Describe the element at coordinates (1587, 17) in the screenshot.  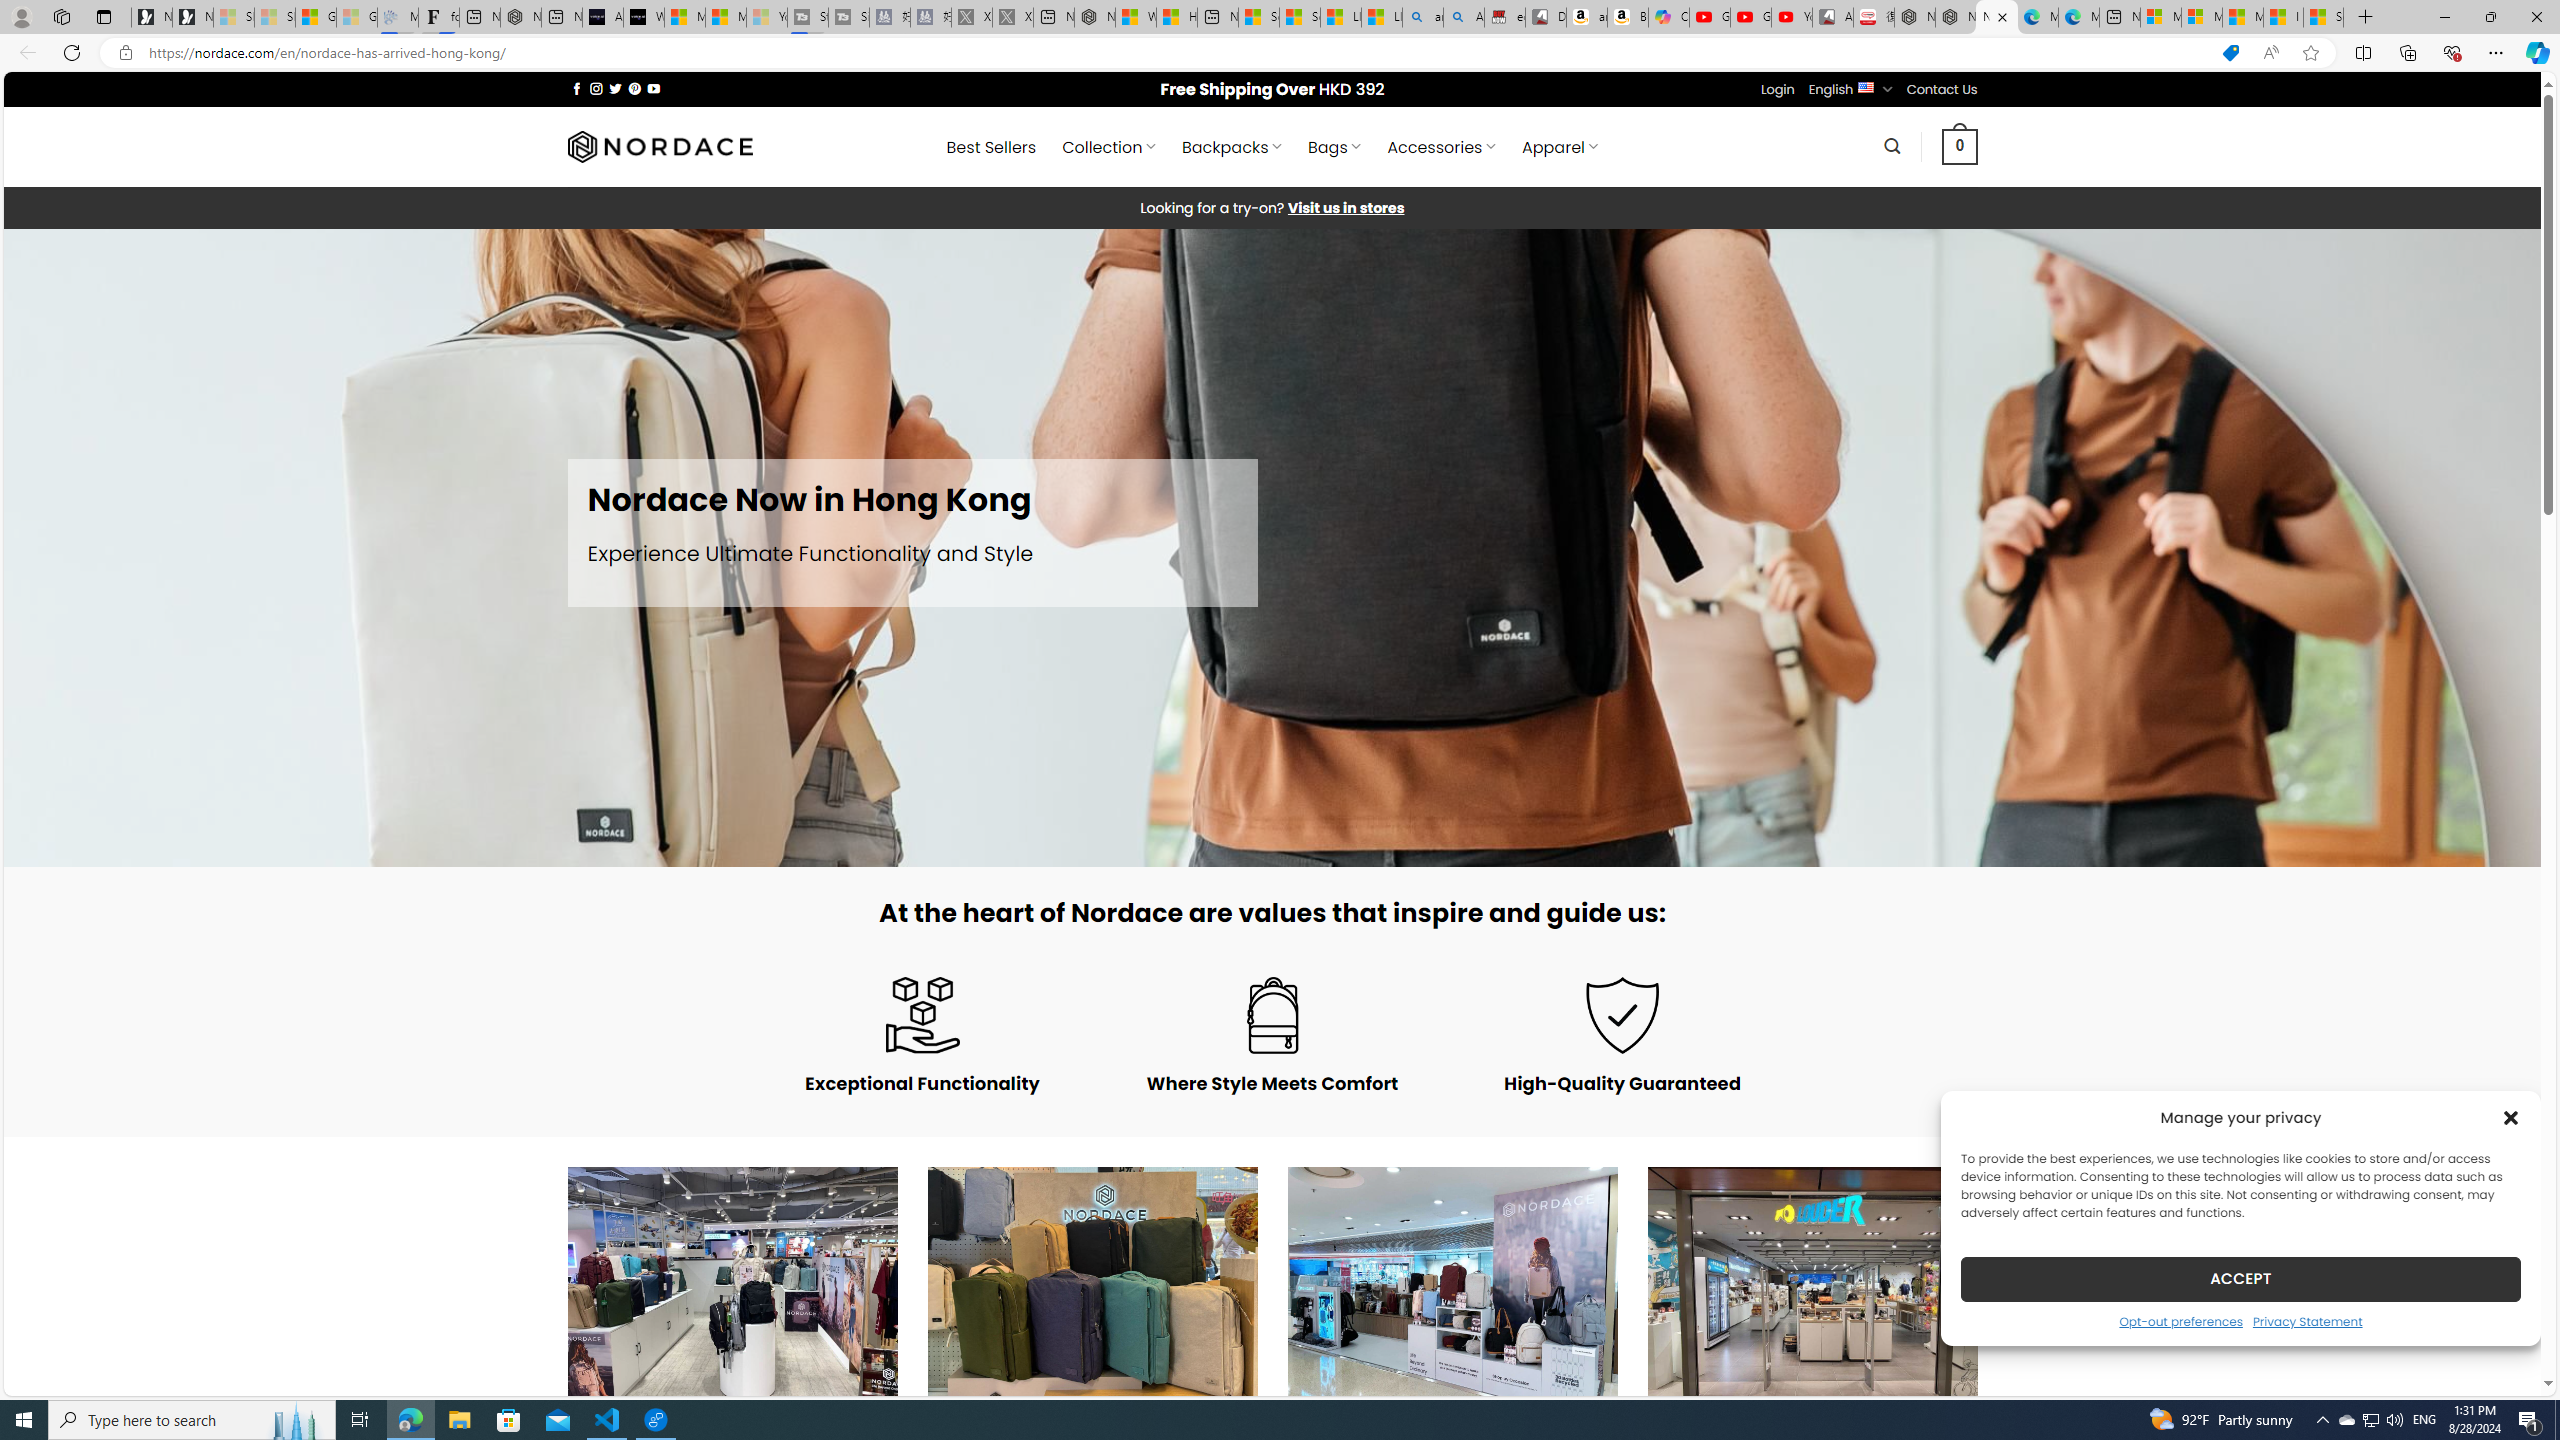
I see `amazon.in/dp/B0CX59H5W7/?tag=gsmcom05-21` at that location.